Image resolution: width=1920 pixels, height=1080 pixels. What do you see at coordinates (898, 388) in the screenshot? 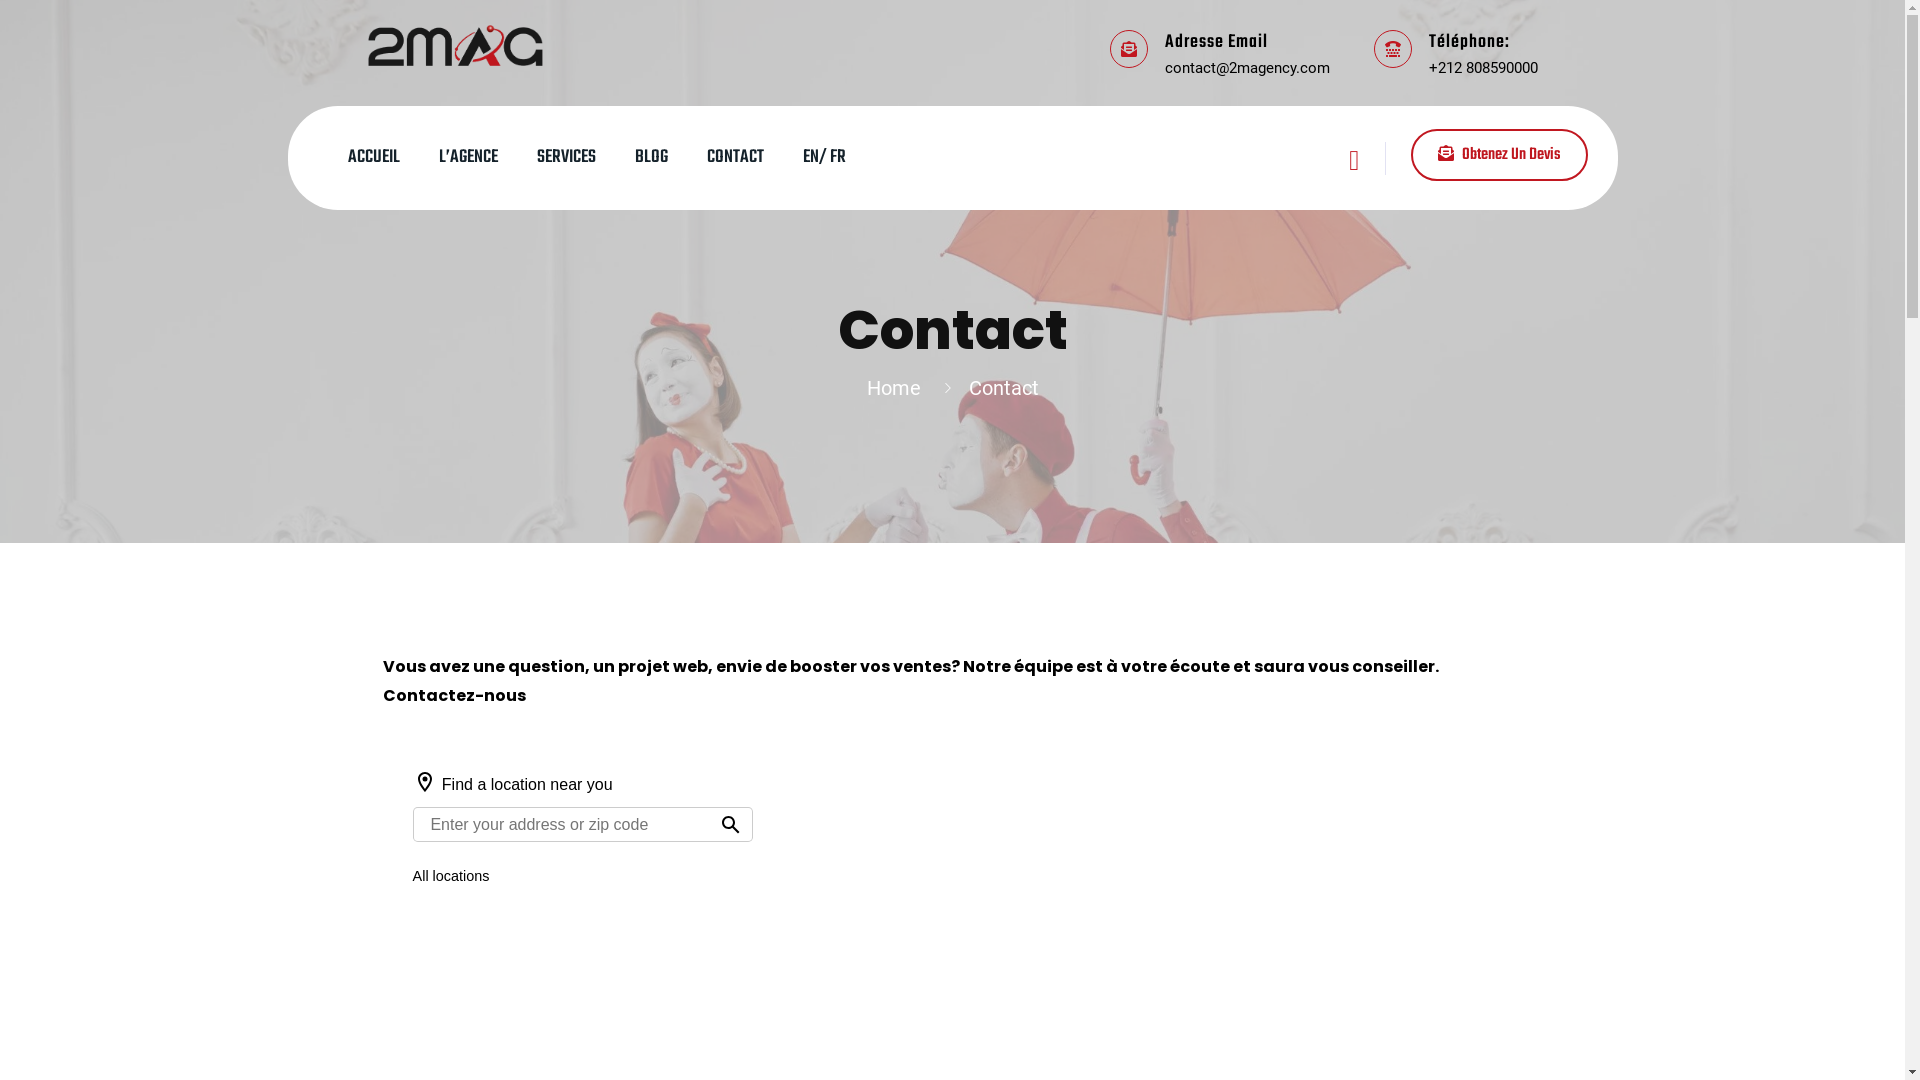
I see `Home  ` at bounding box center [898, 388].